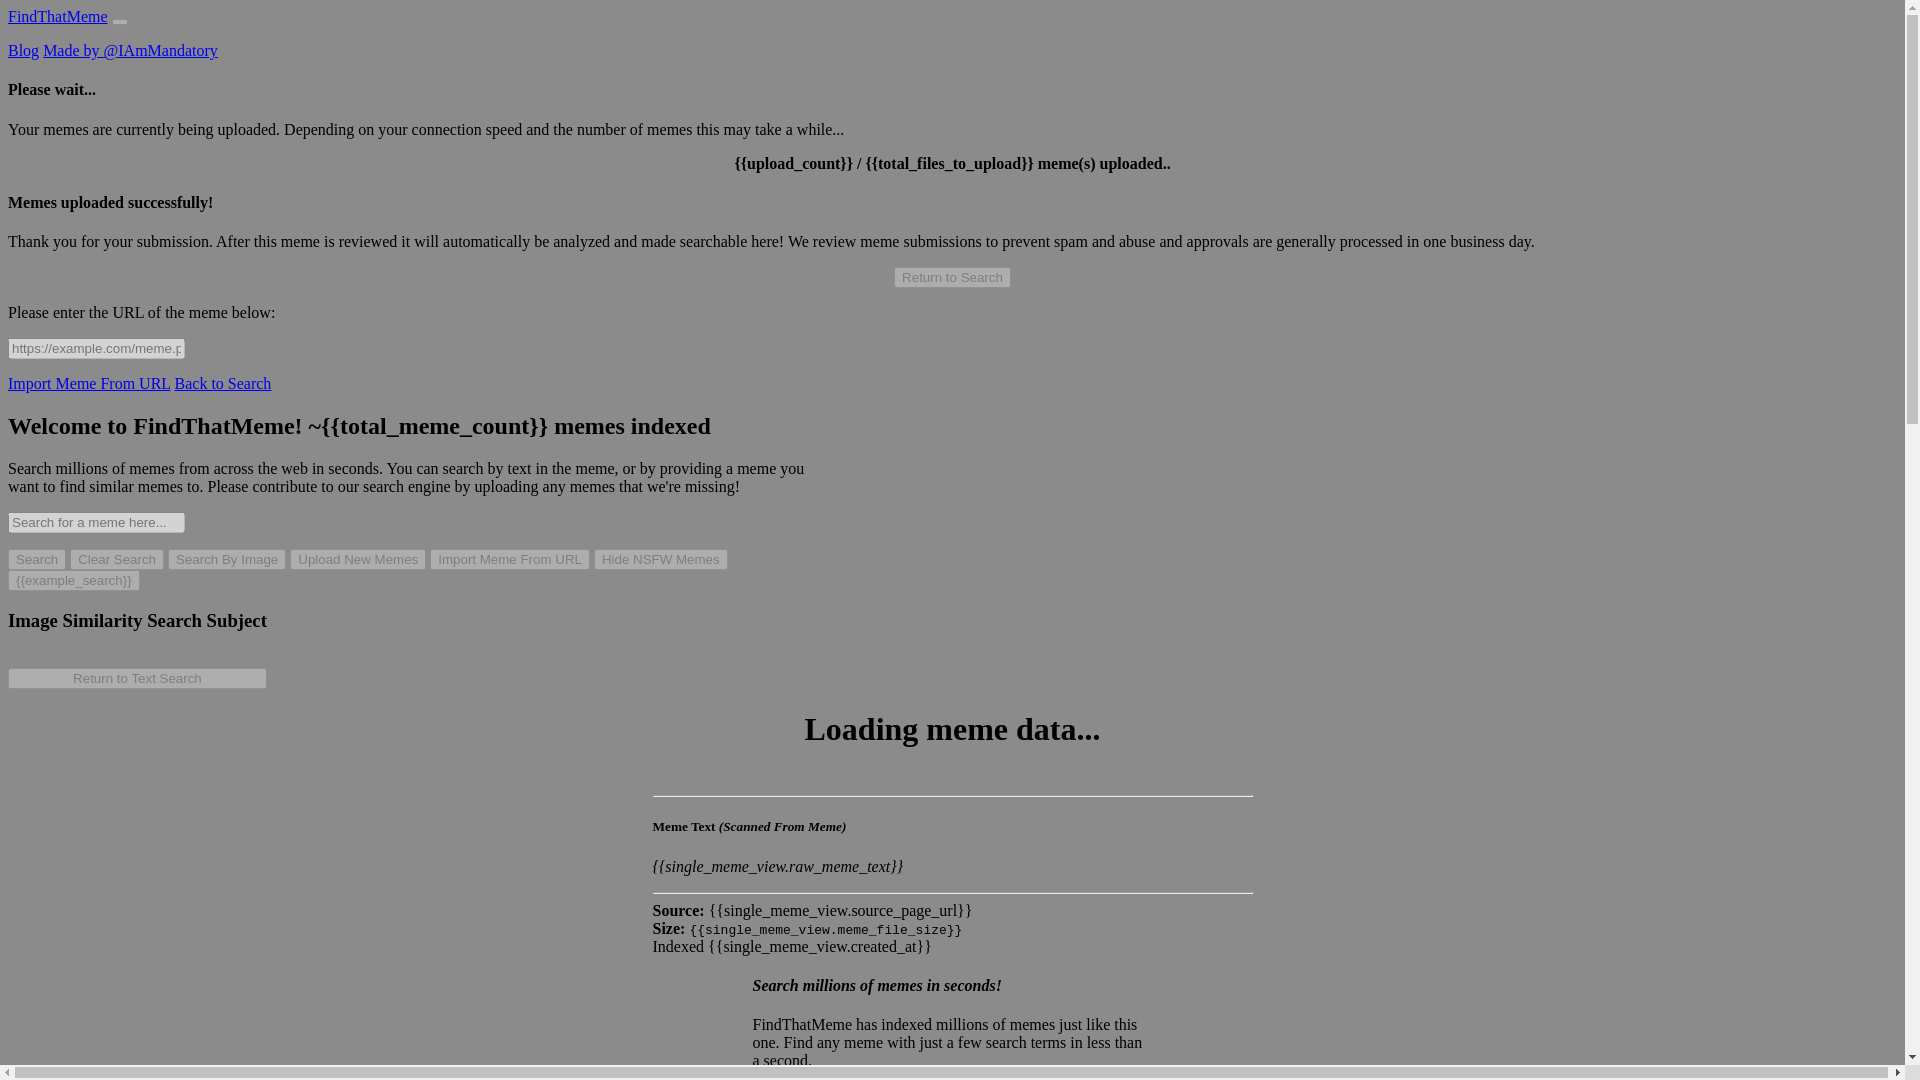 The image size is (1920, 1080). I want to click on Import Meme From URL, so click(510, 559).